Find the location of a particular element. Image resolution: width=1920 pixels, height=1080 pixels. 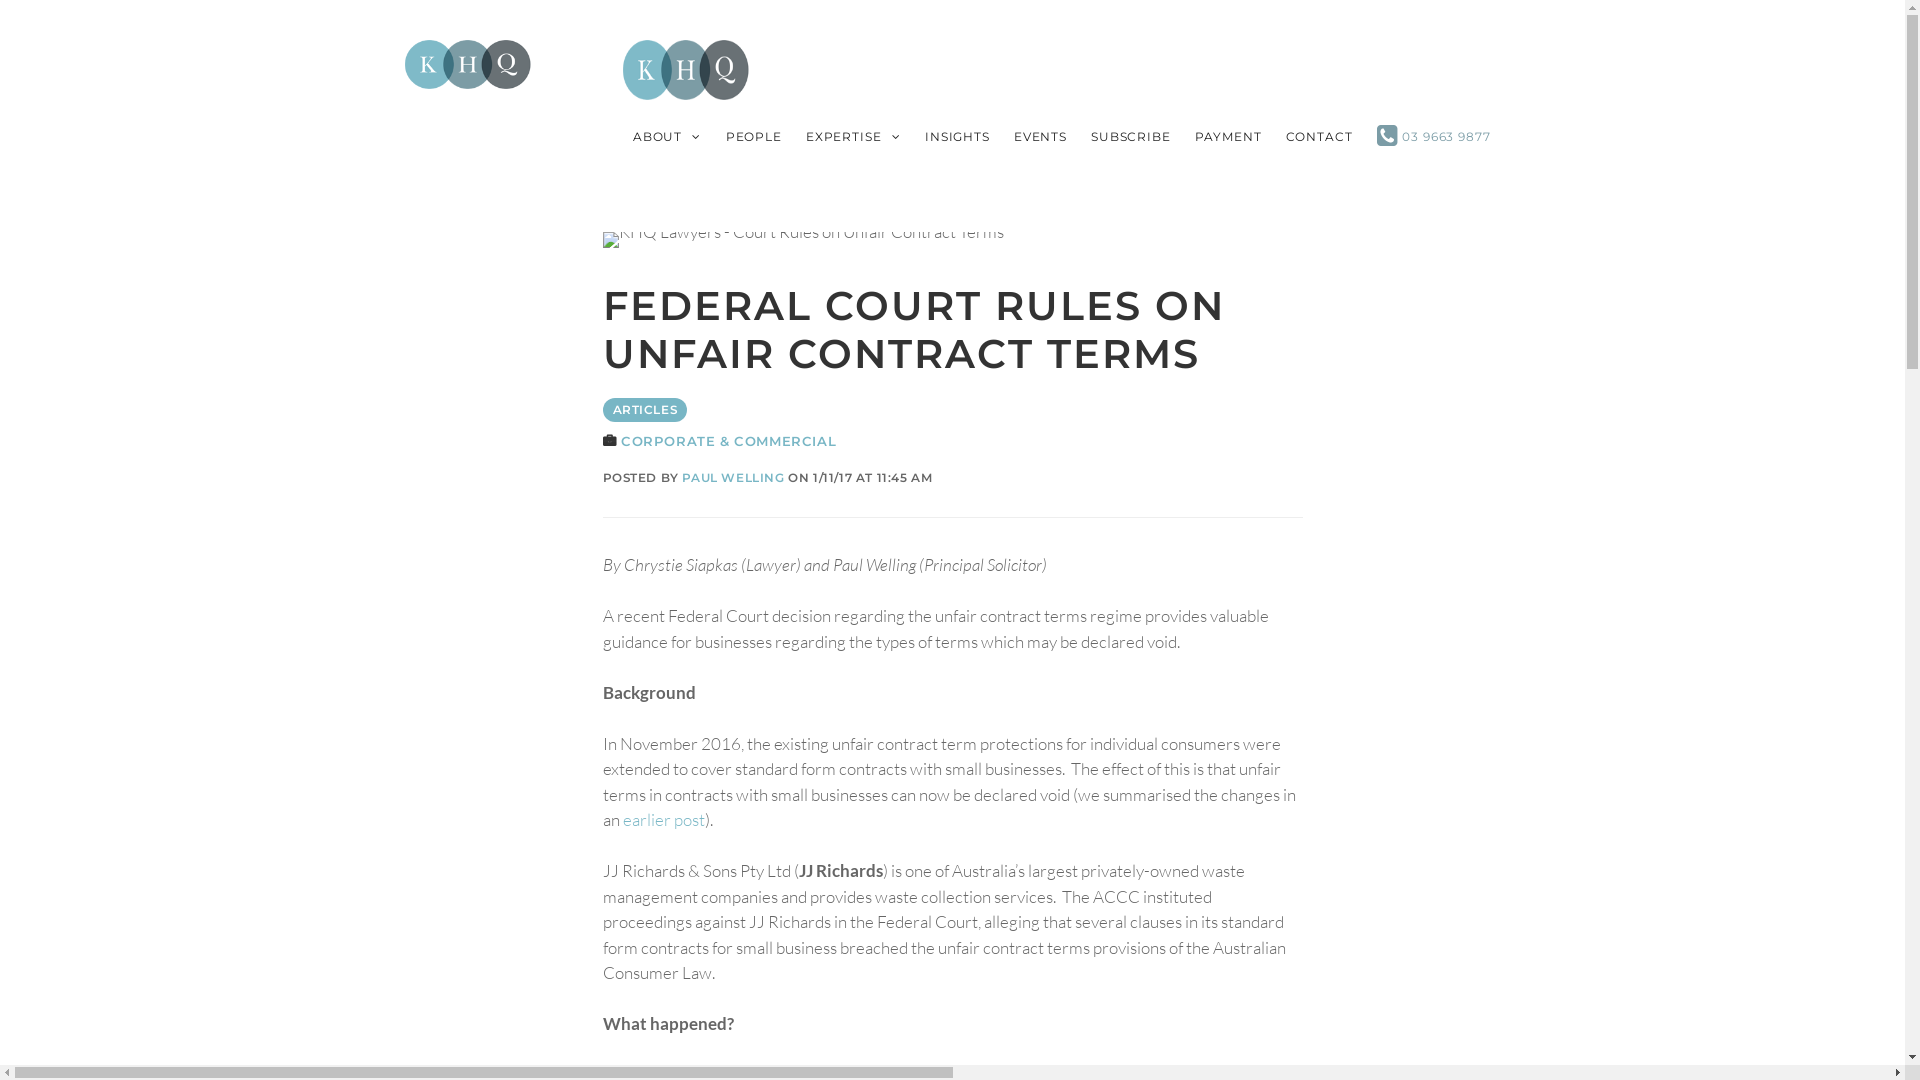

CONTACT is located at coordinates (1320, 136).